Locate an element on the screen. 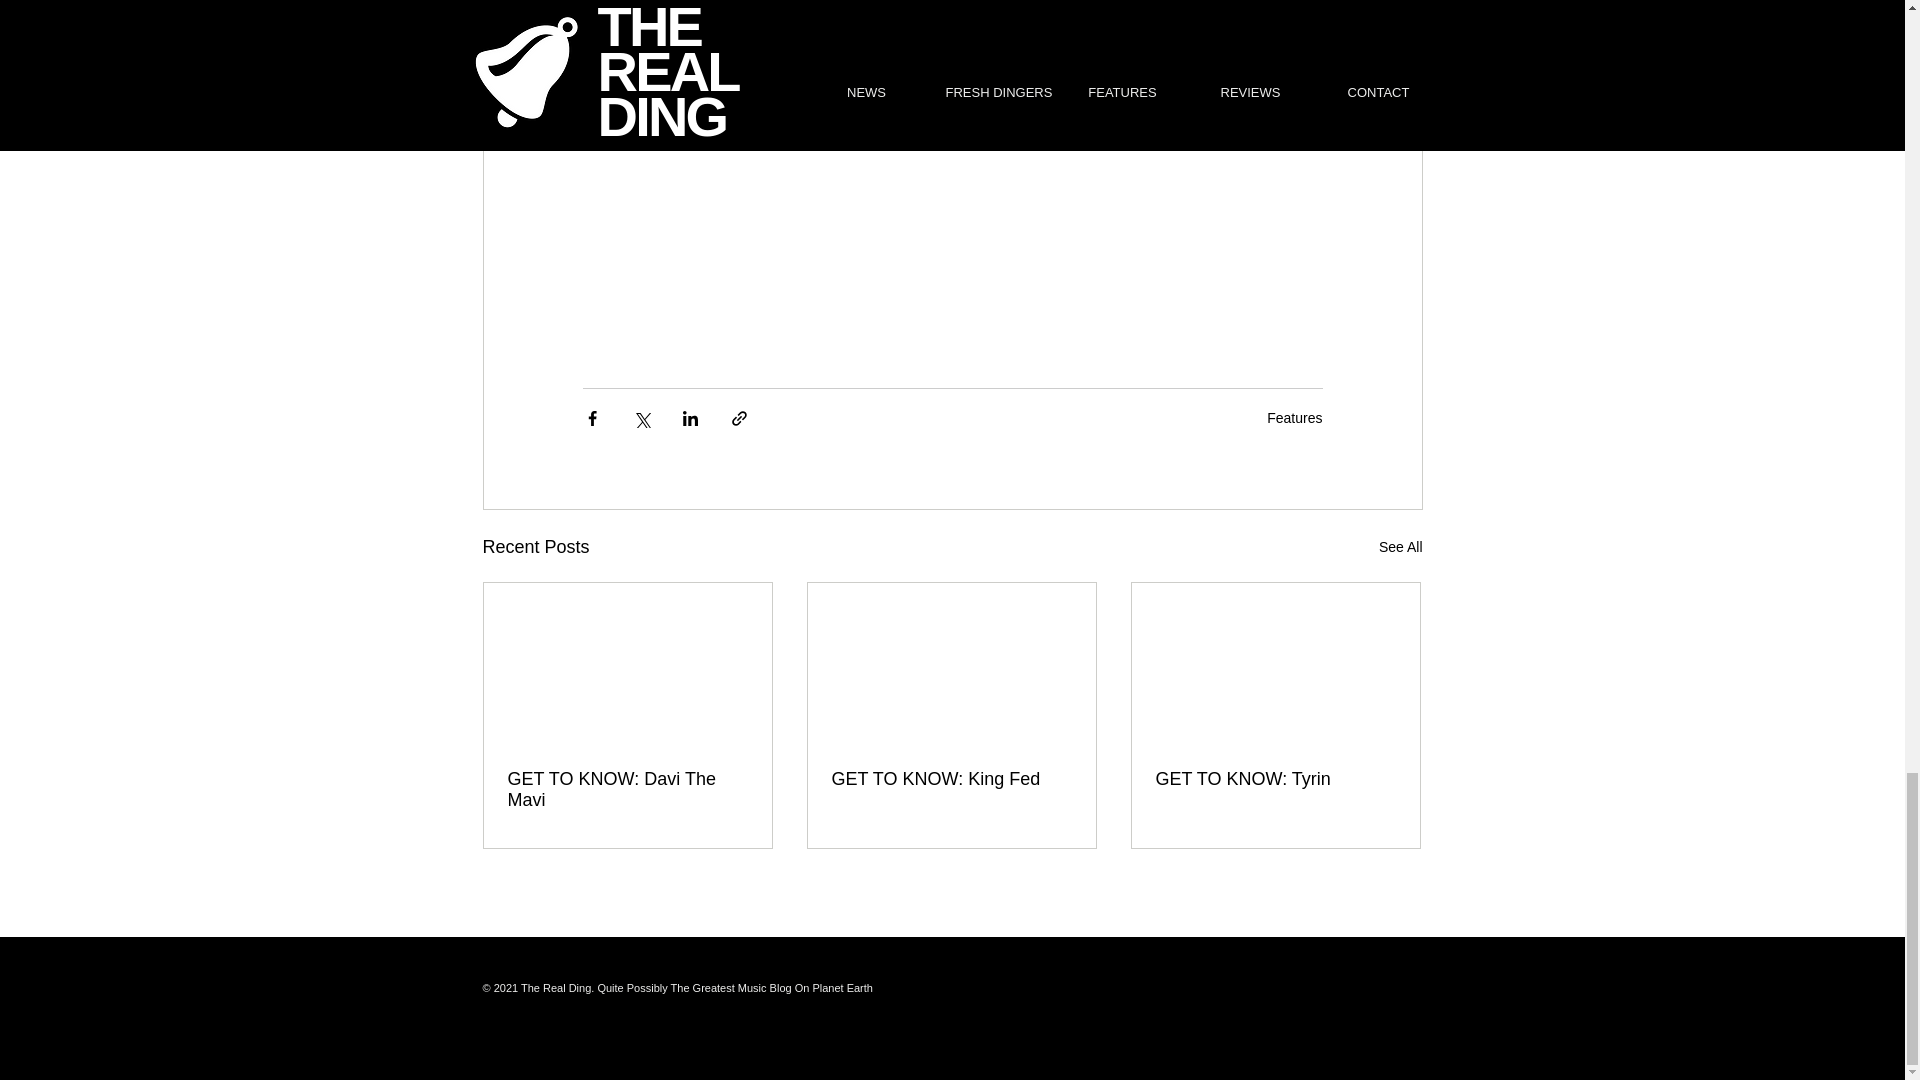  Features is located at coordinates (1294, 418).